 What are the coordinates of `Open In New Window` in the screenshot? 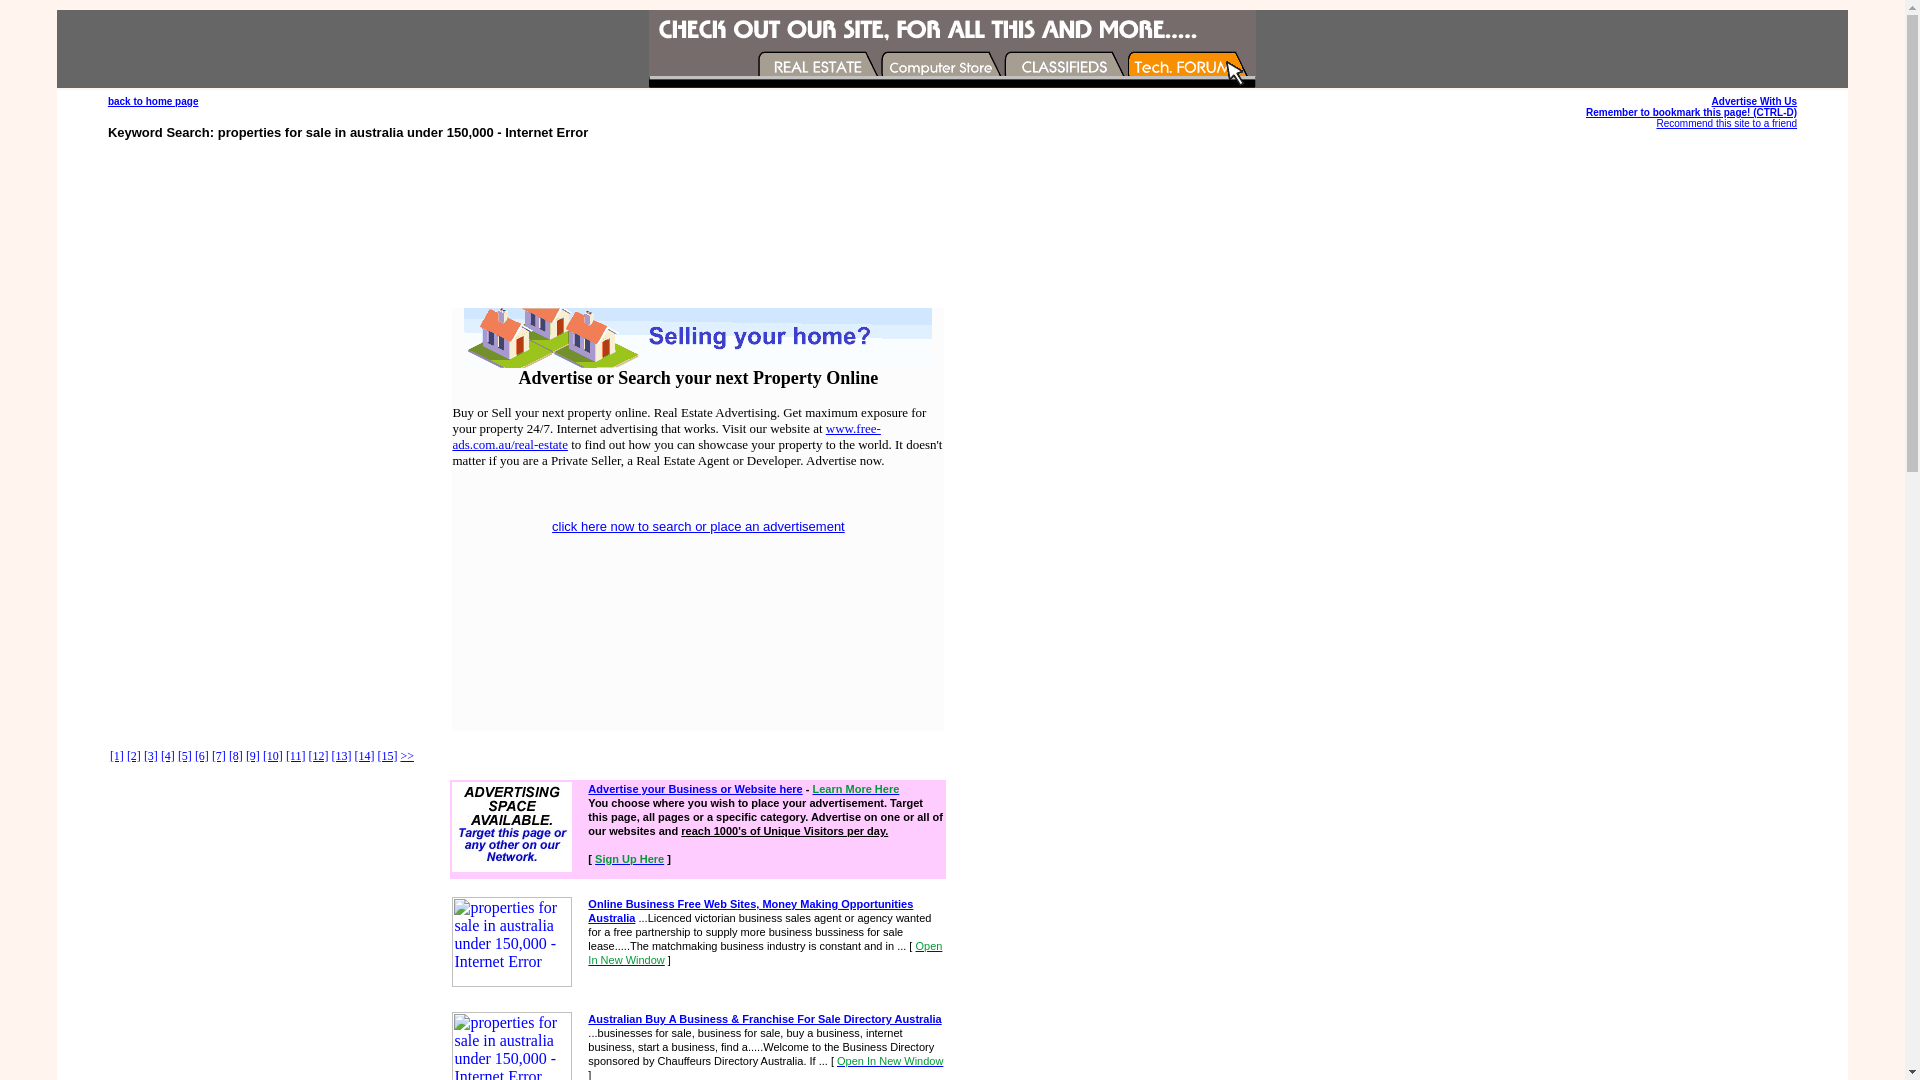 It's located at (765, 953).